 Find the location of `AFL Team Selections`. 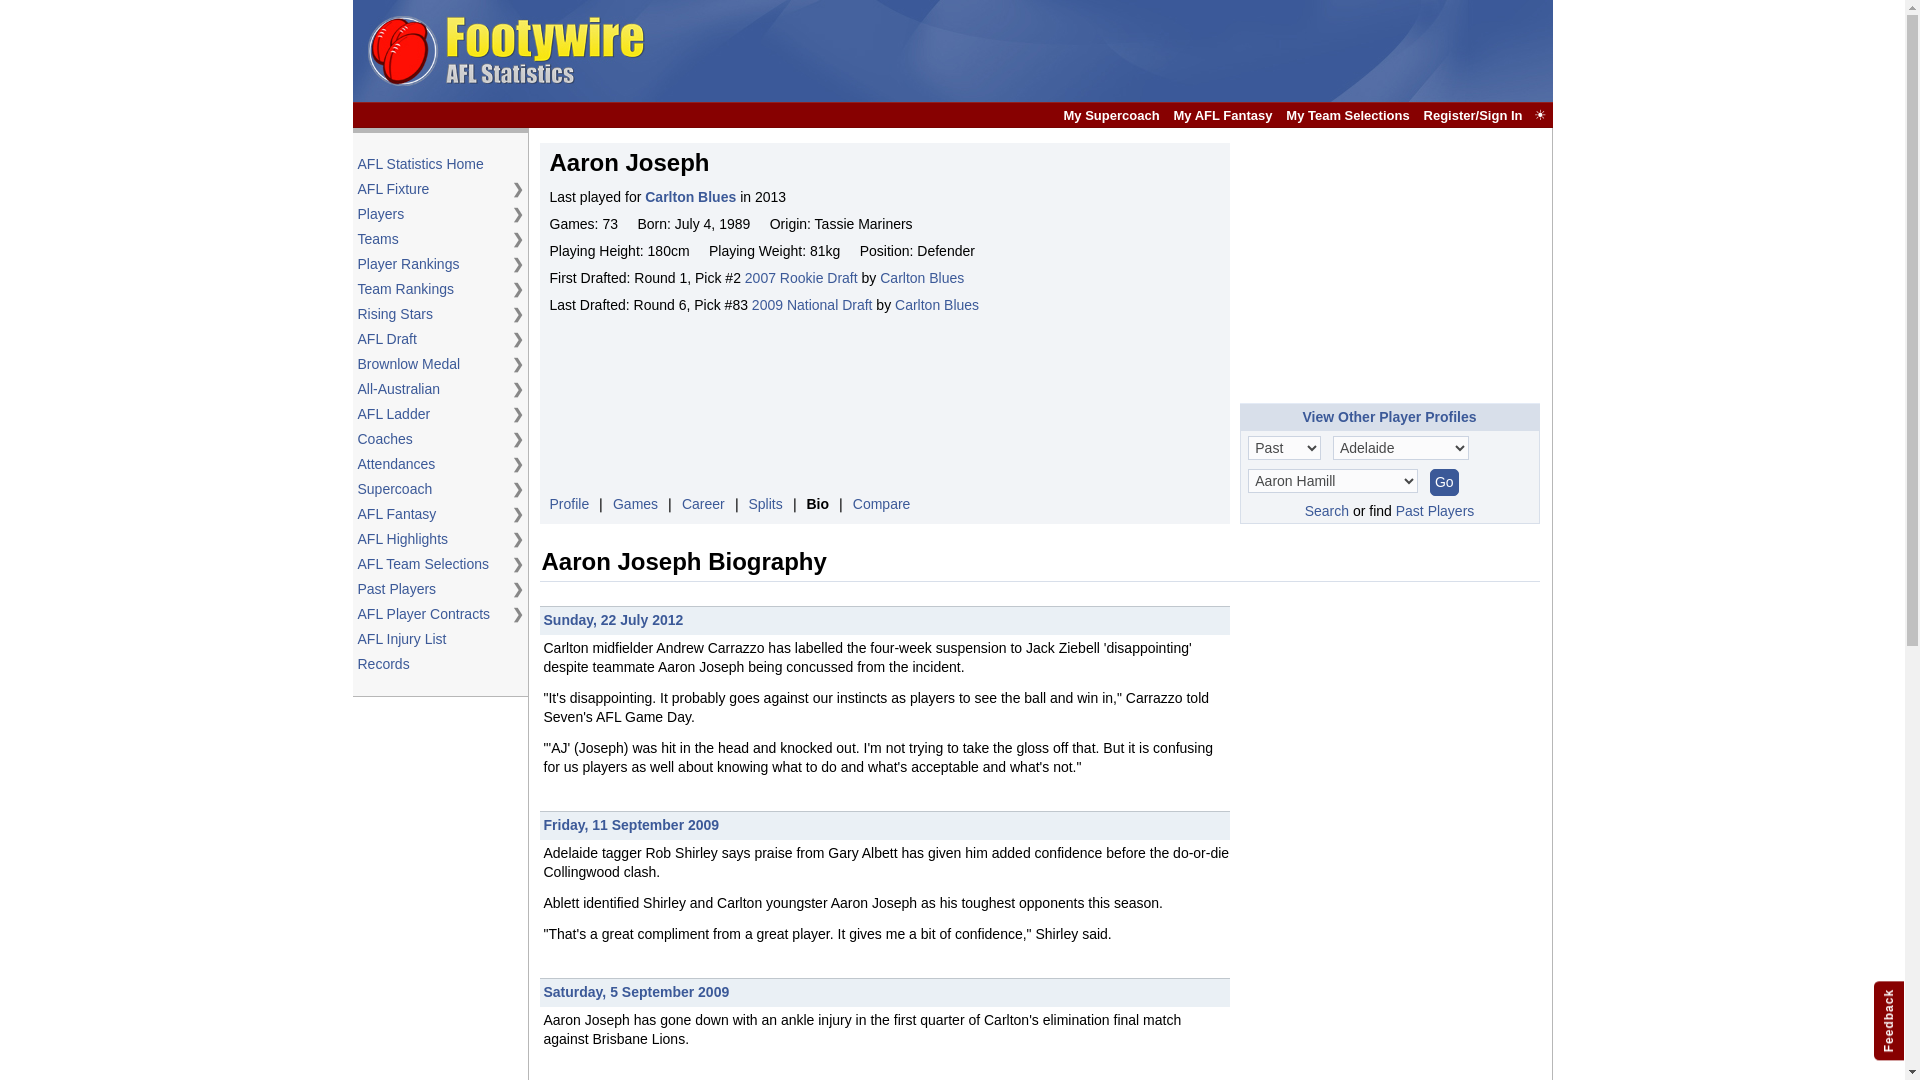

AFL Team Selections is located at coordinates (430, 564).